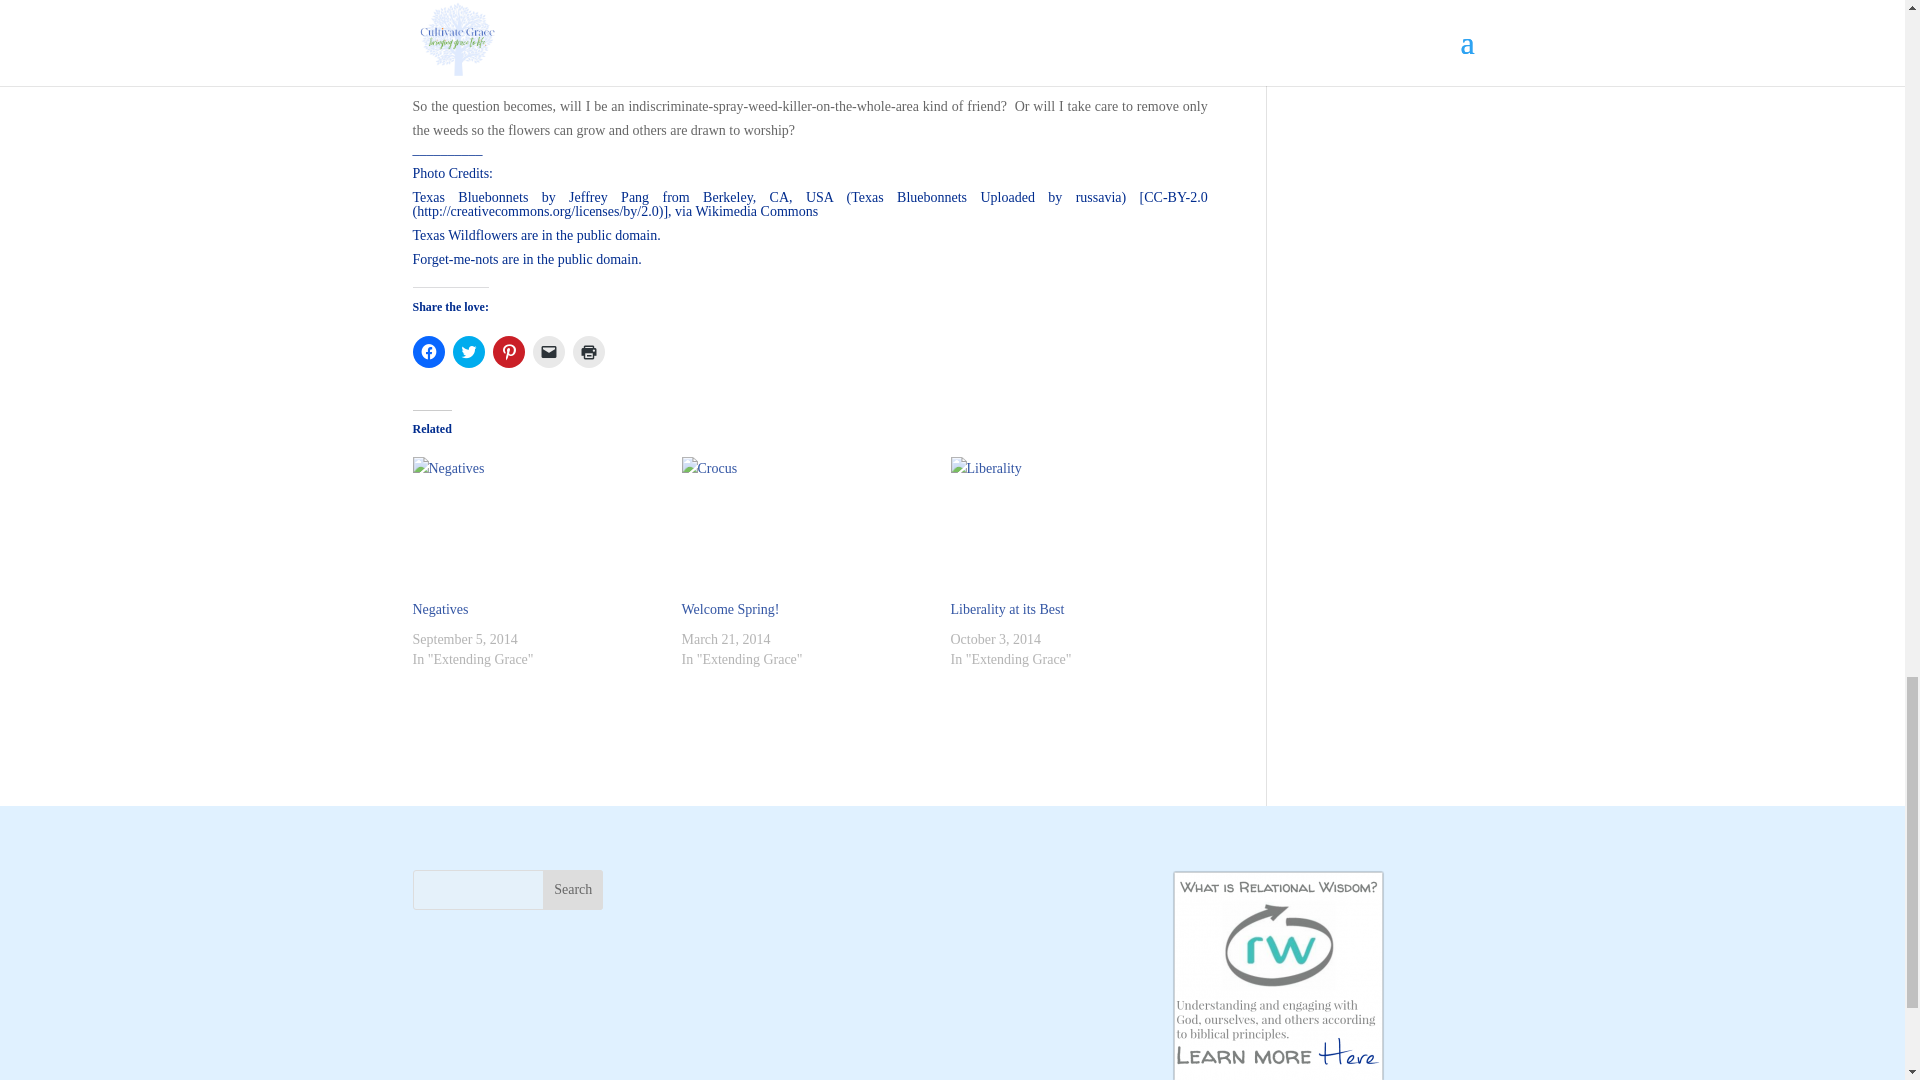 The height and width of the screenshot is (1080, 1920). What do you see at coordinates (548, 352) in the screenshot?
I see `Click to email a link to a friend` at bounding box center [548, 352].